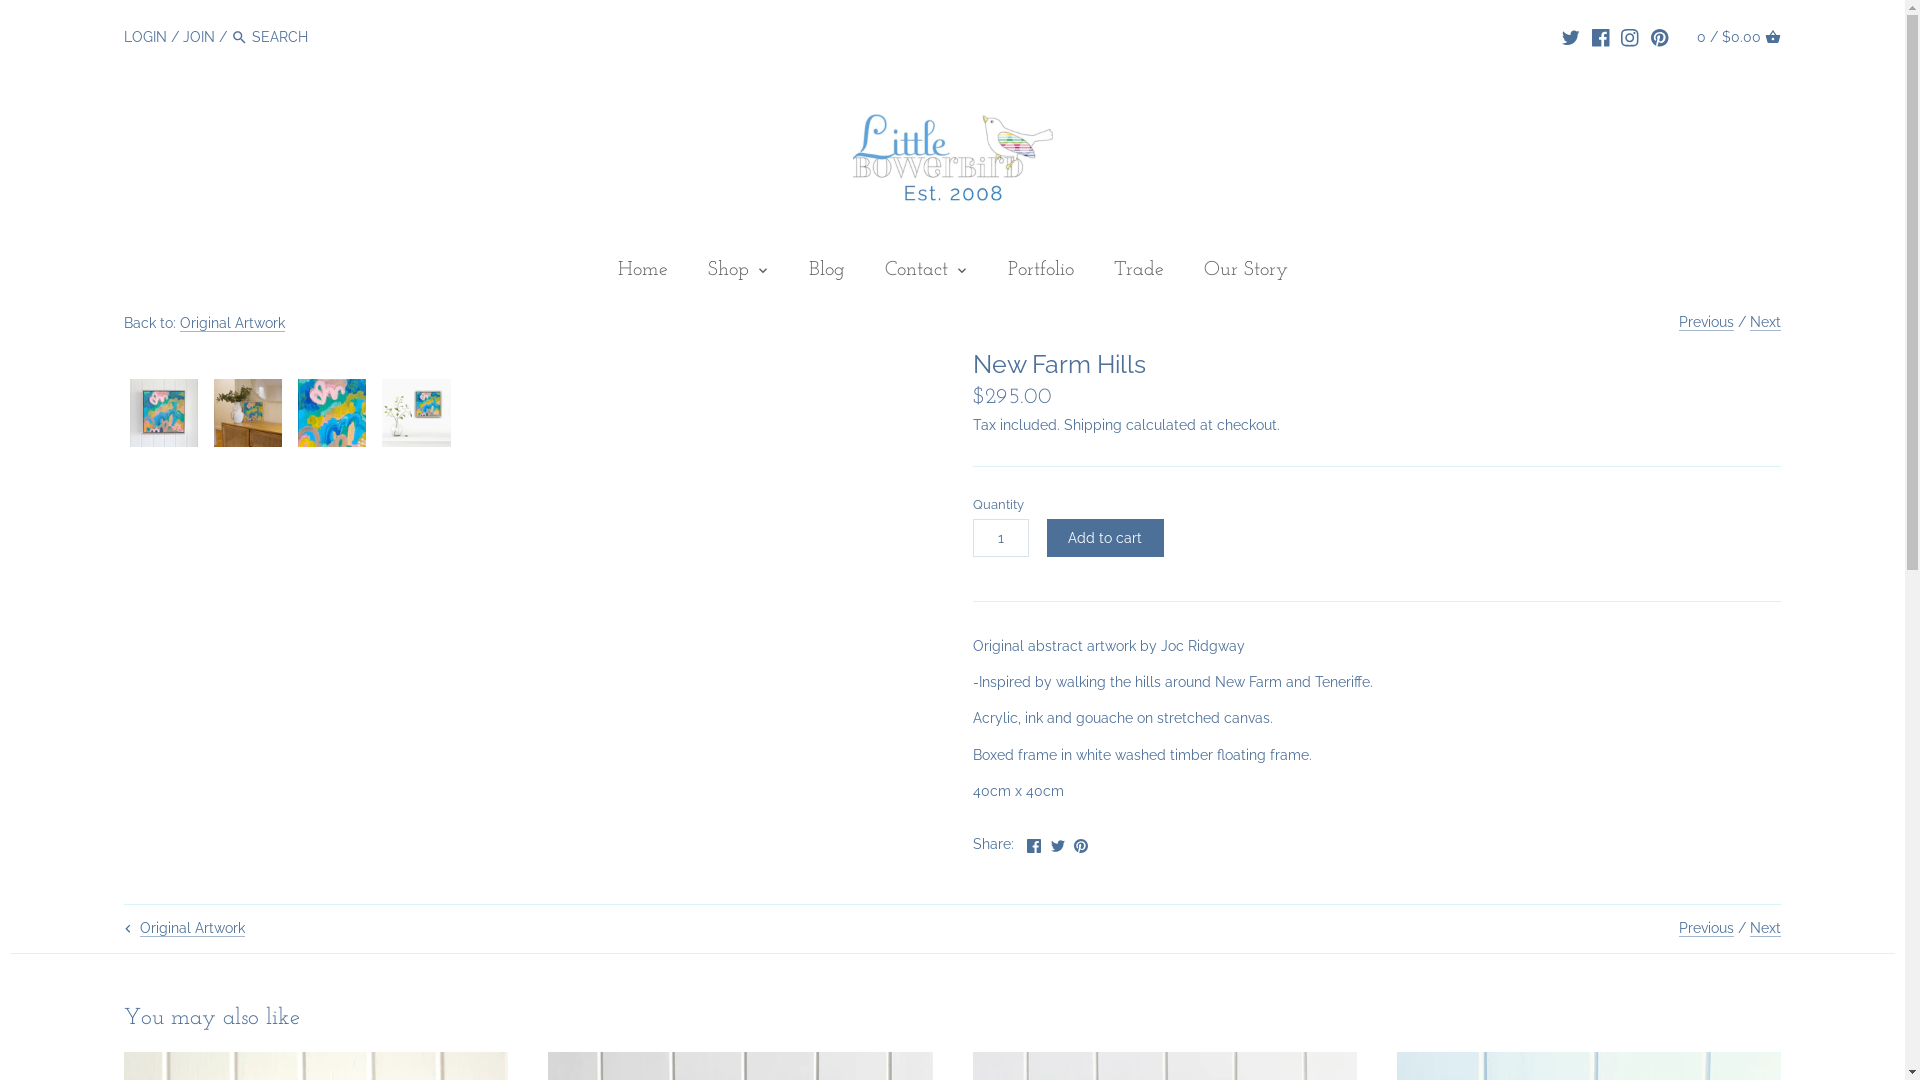 Image resolution: width=1920 pixels, height=1080 pixels. What do you see at coordinates (240, 38) in the screenshot?
I see `Search` at bounding box center [240, 38].